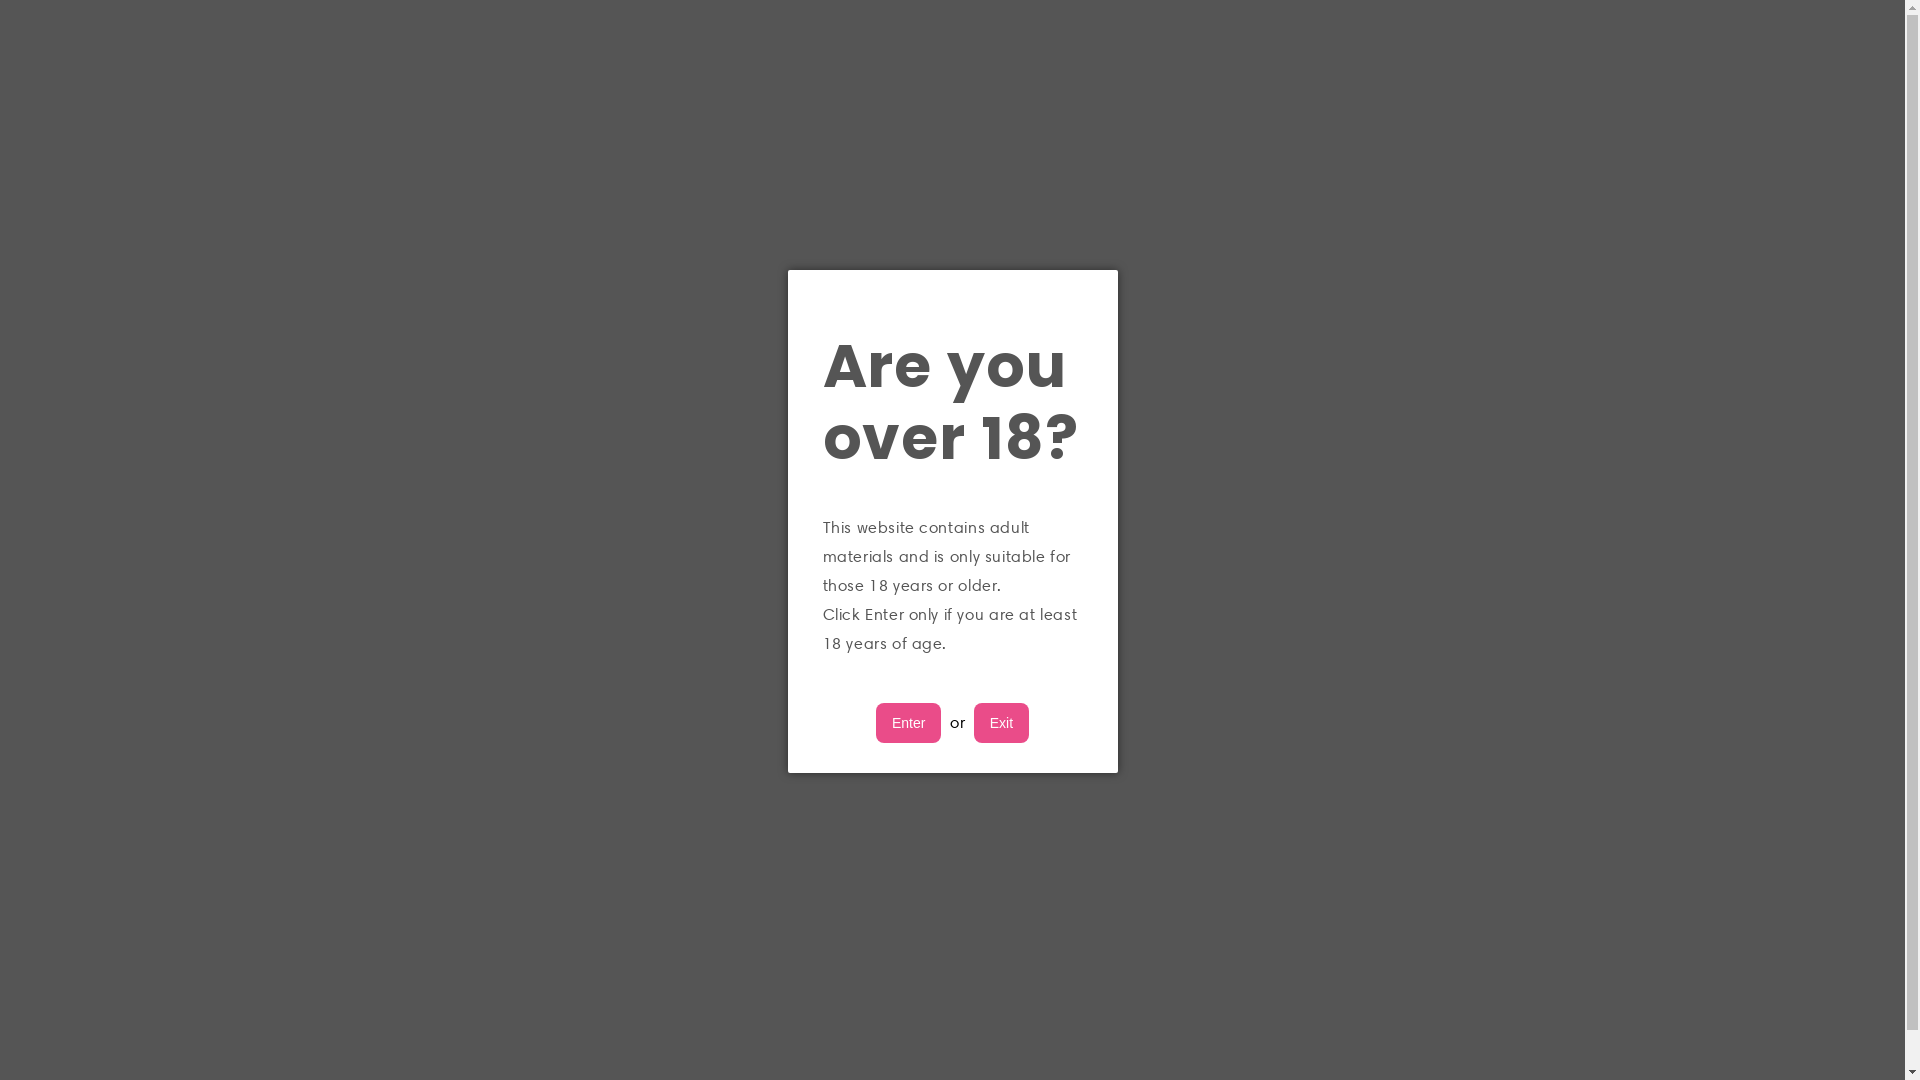 Image resolution: width=1920 pixels, height=1080 pixels. Describe the element at coordinates (1124, 91) in the screenshot. I see `Contact Us` at that location.